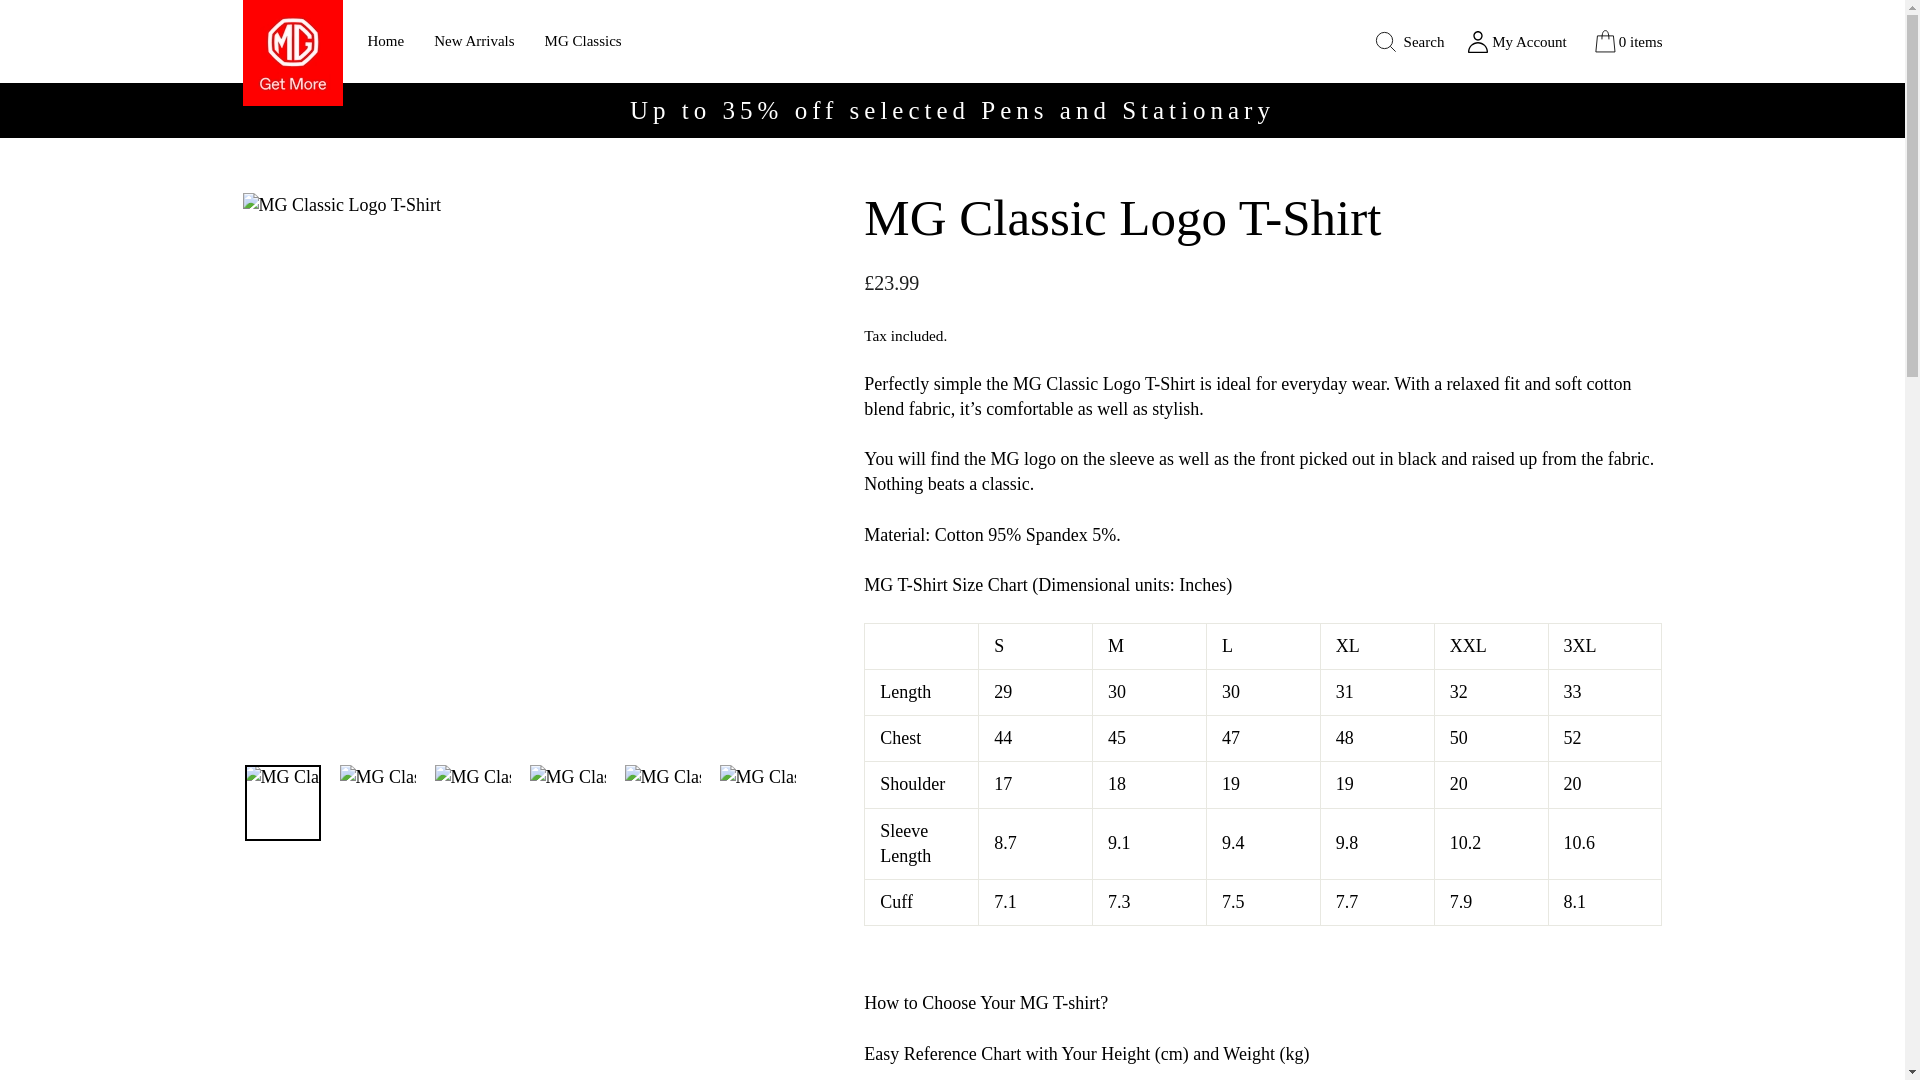 This screenshot has width=1920, height=1080. What do you see at coordinates (1626, 41) in the screenshot?
I see `0 items` at bounding box center [1626, 41].